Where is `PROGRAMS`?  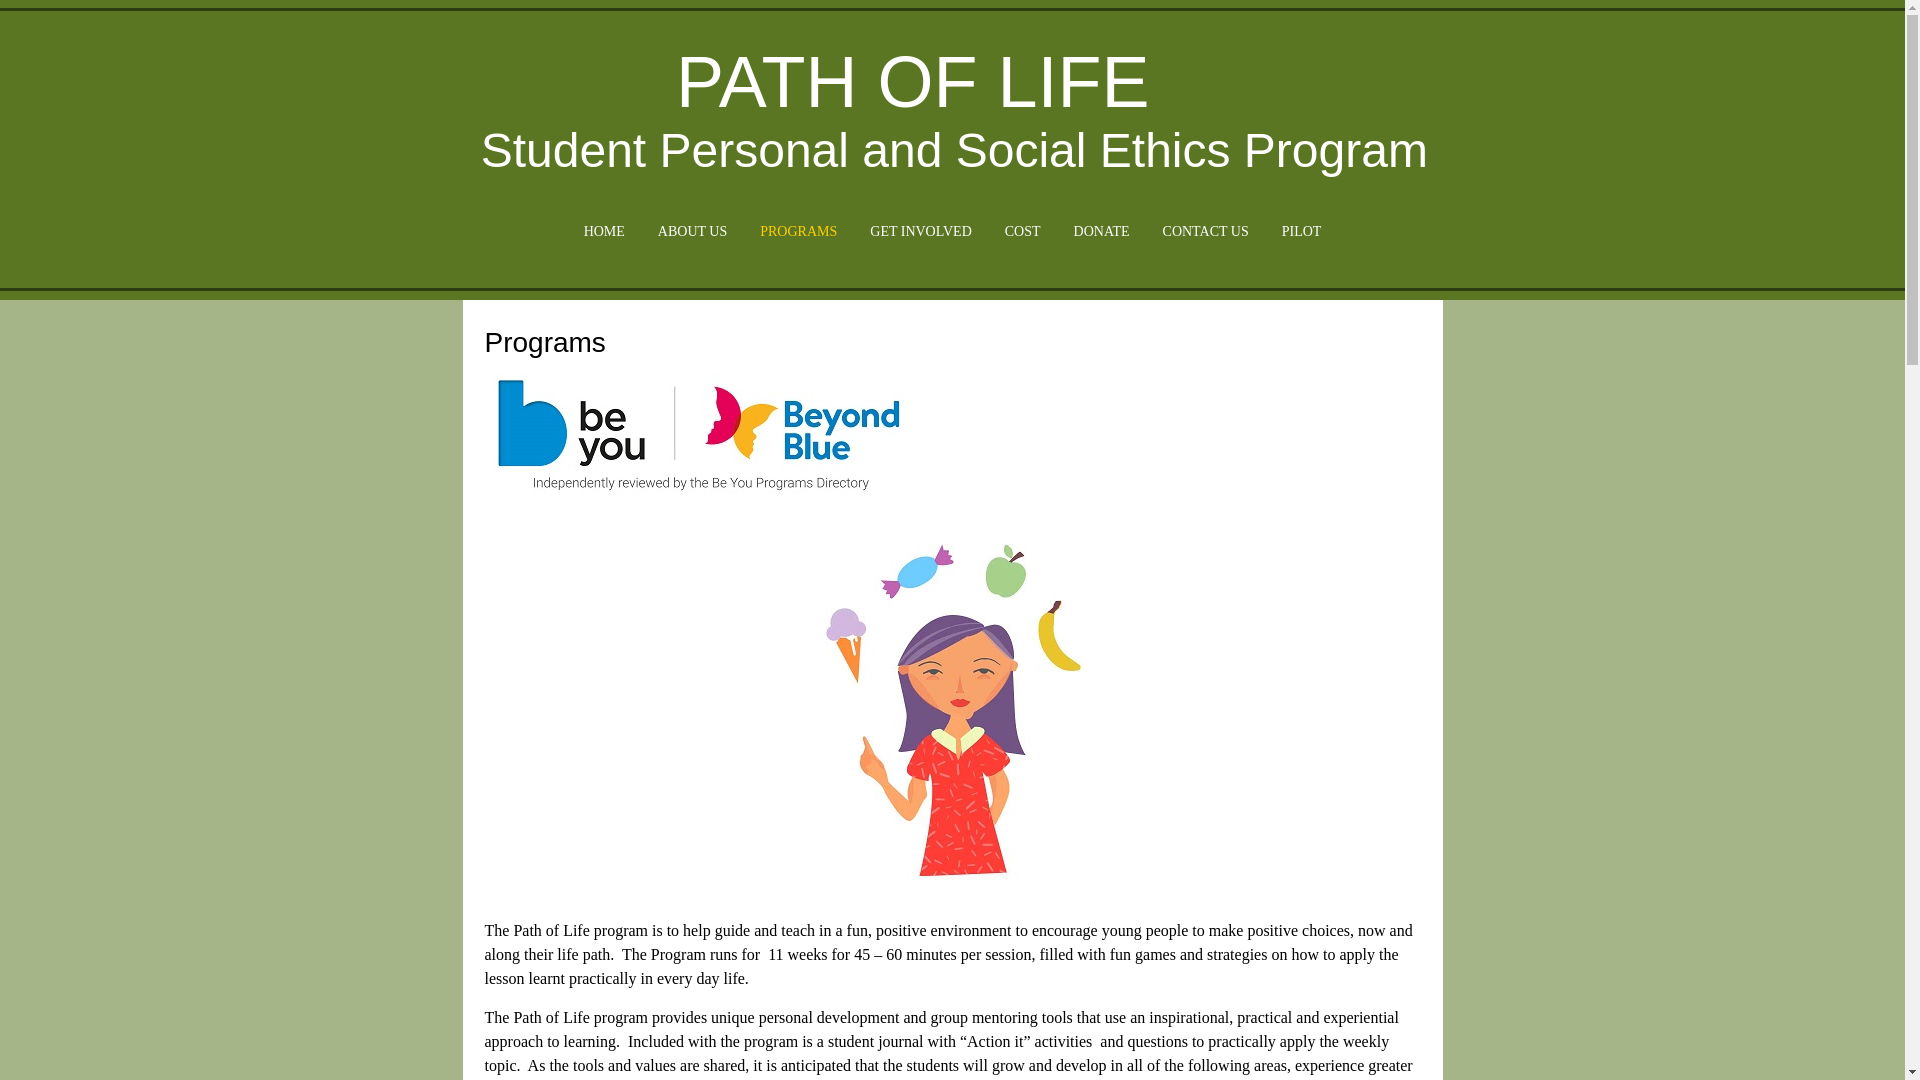
PROGRAMS is located at coordinates (798, 232).